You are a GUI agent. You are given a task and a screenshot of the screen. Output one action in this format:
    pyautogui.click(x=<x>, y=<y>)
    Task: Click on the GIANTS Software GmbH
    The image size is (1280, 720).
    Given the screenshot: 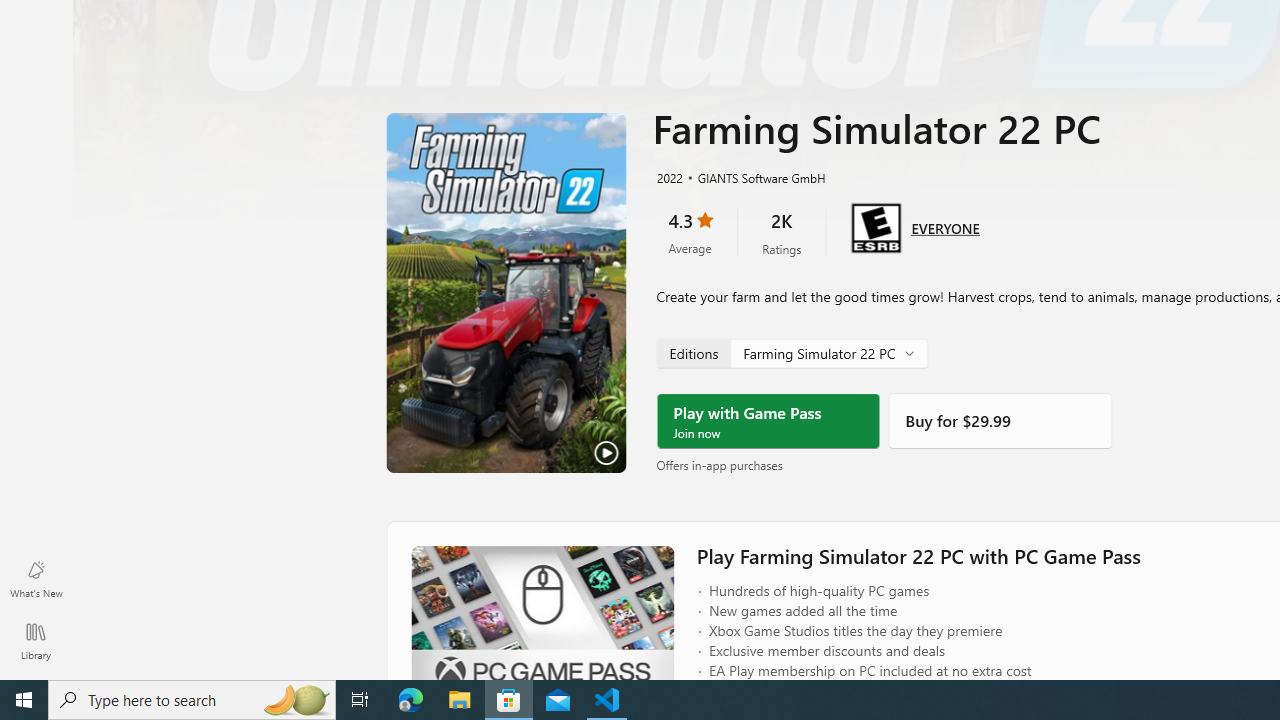 What is the action you would take?
    pyautogui.click(x=753, y=177)
    